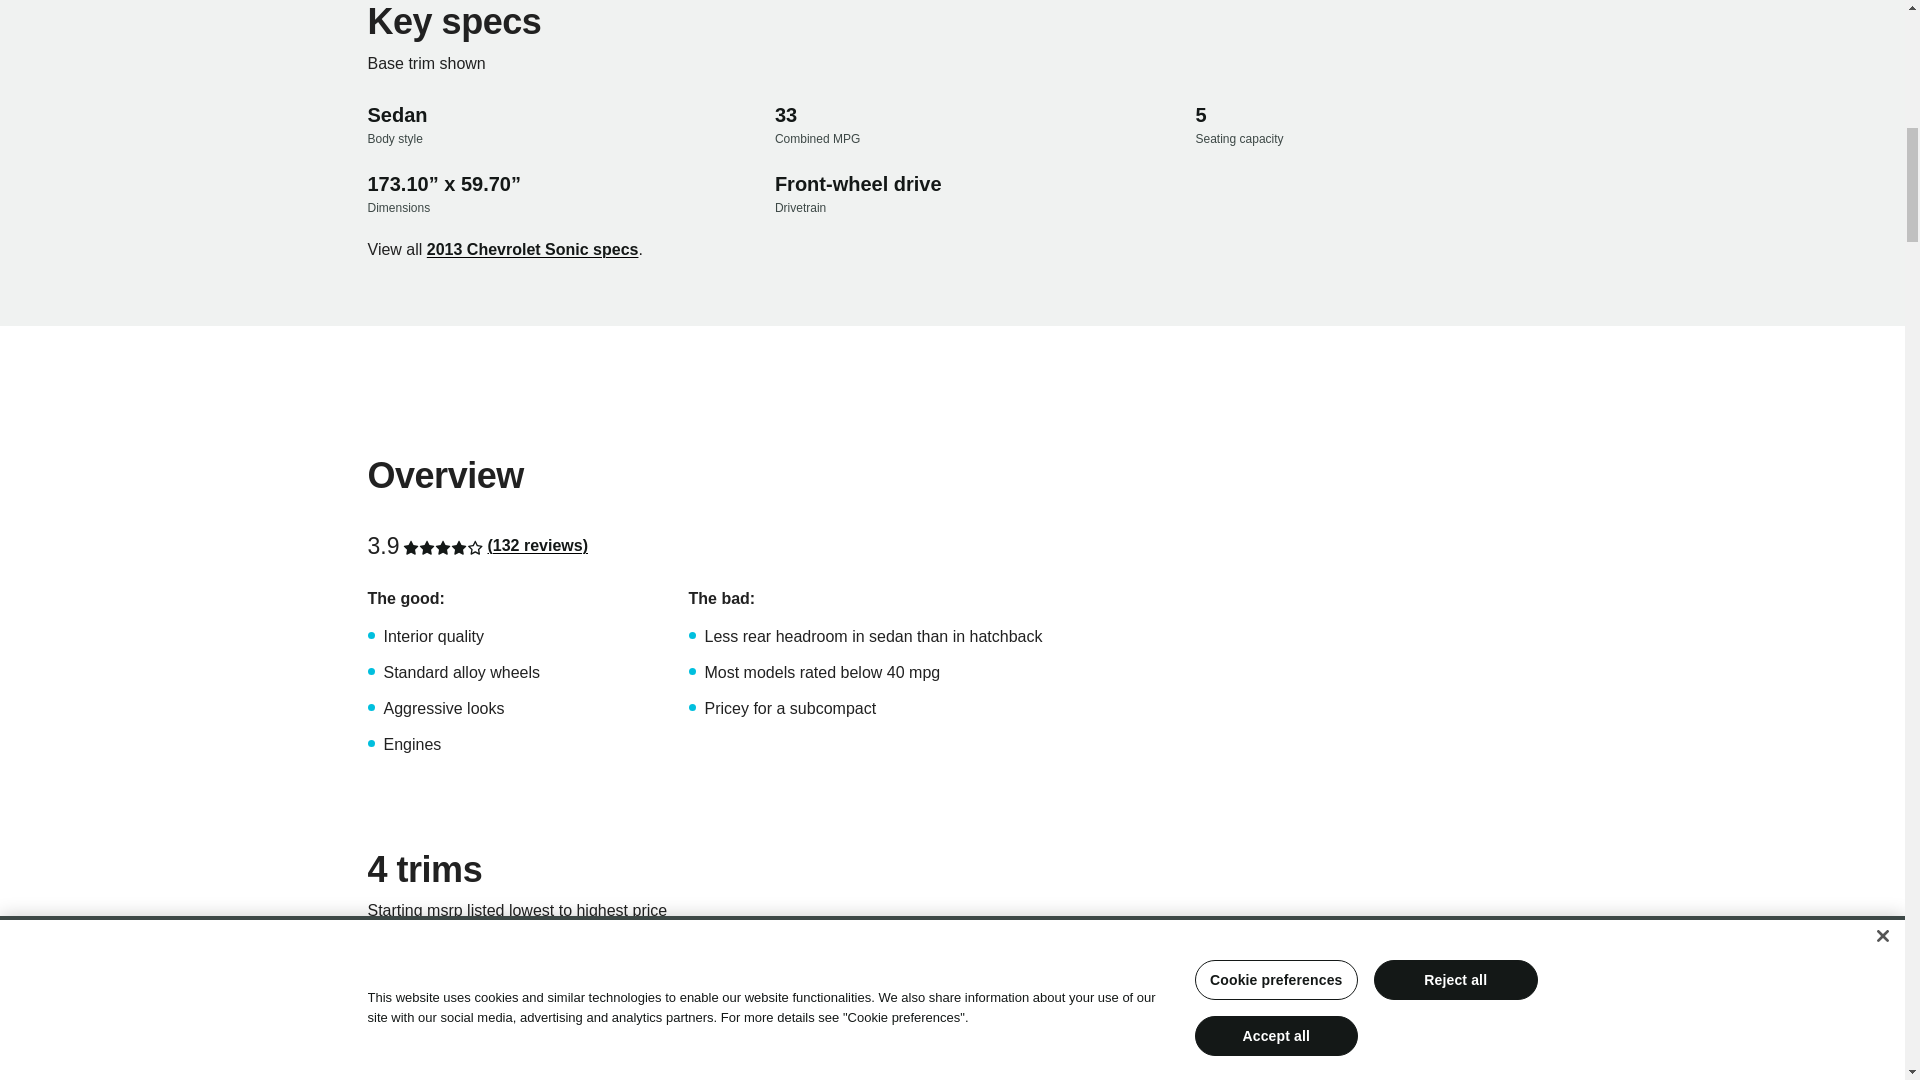  I want to click on 2013 Chevrolet Sonic specs, so click(532, 250).